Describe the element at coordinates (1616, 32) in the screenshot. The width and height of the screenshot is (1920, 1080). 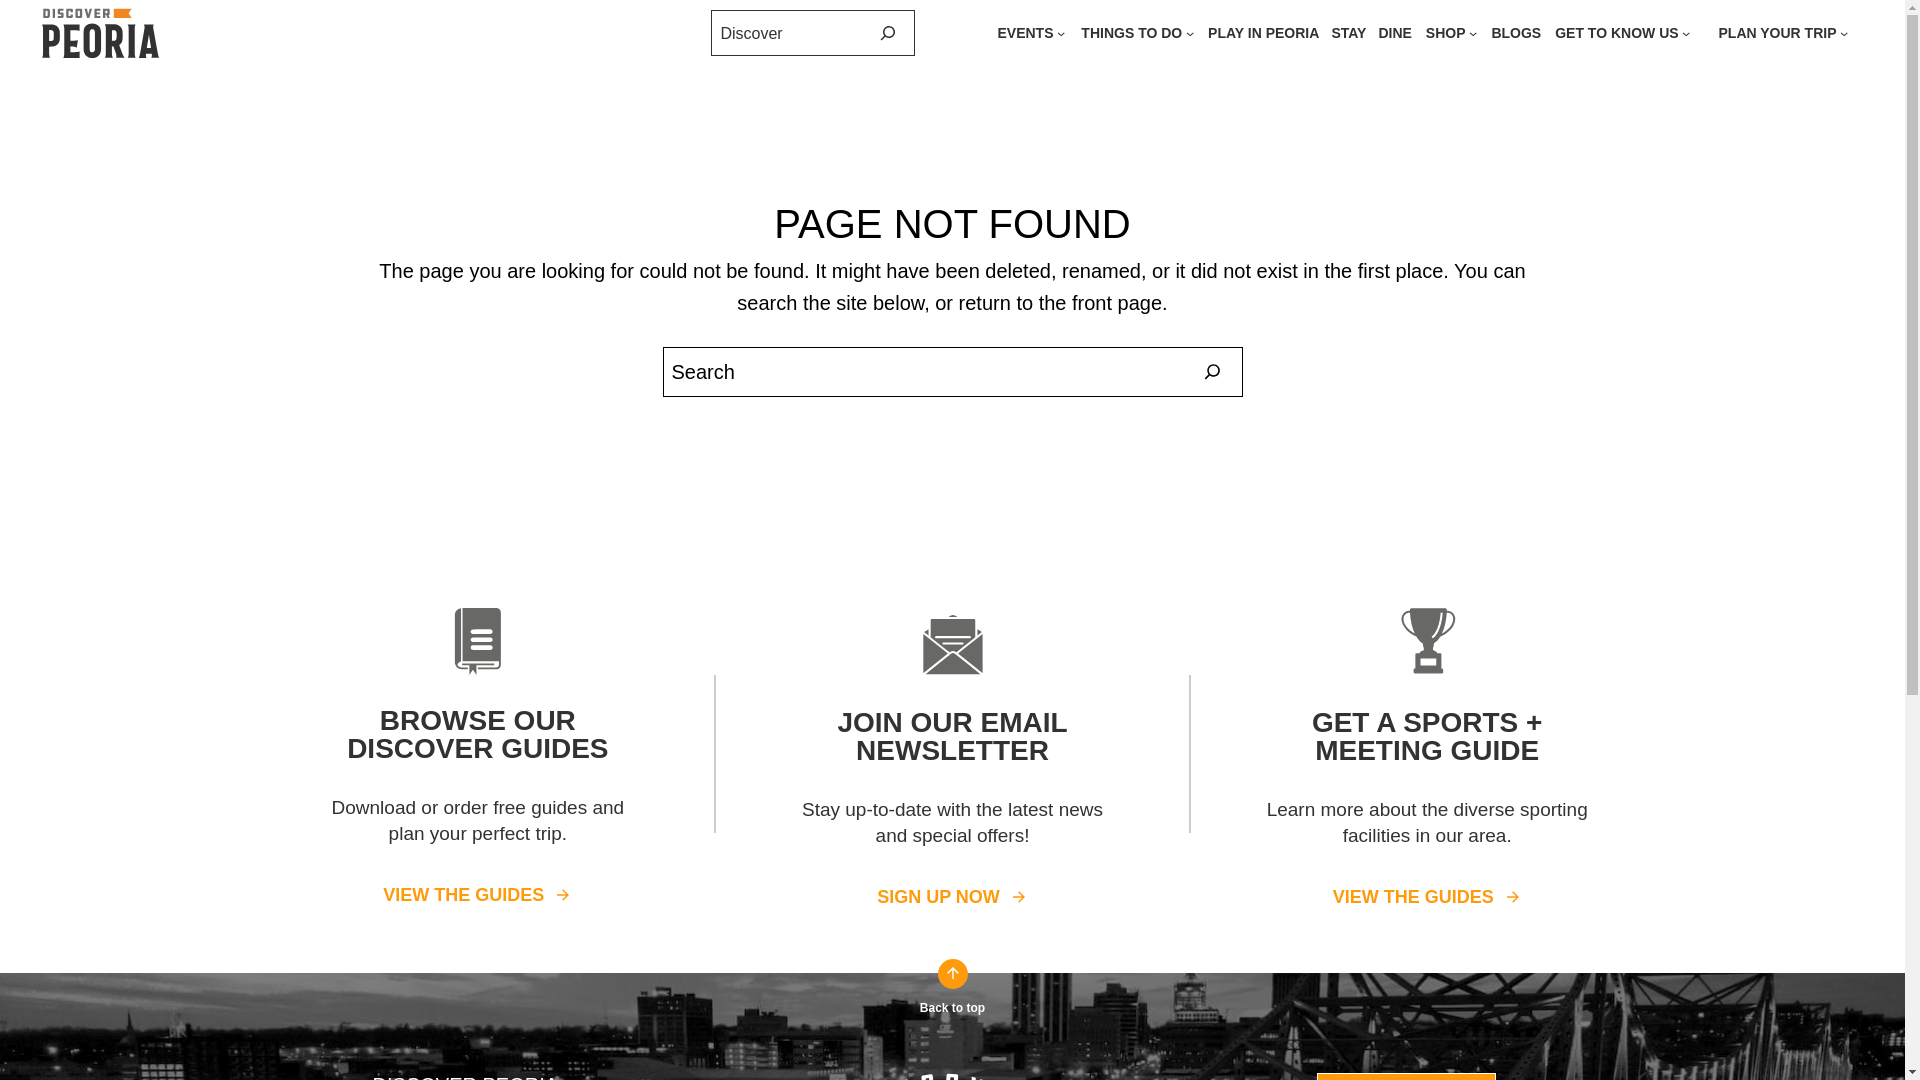
I see `GET TO KNOW US` at that location.